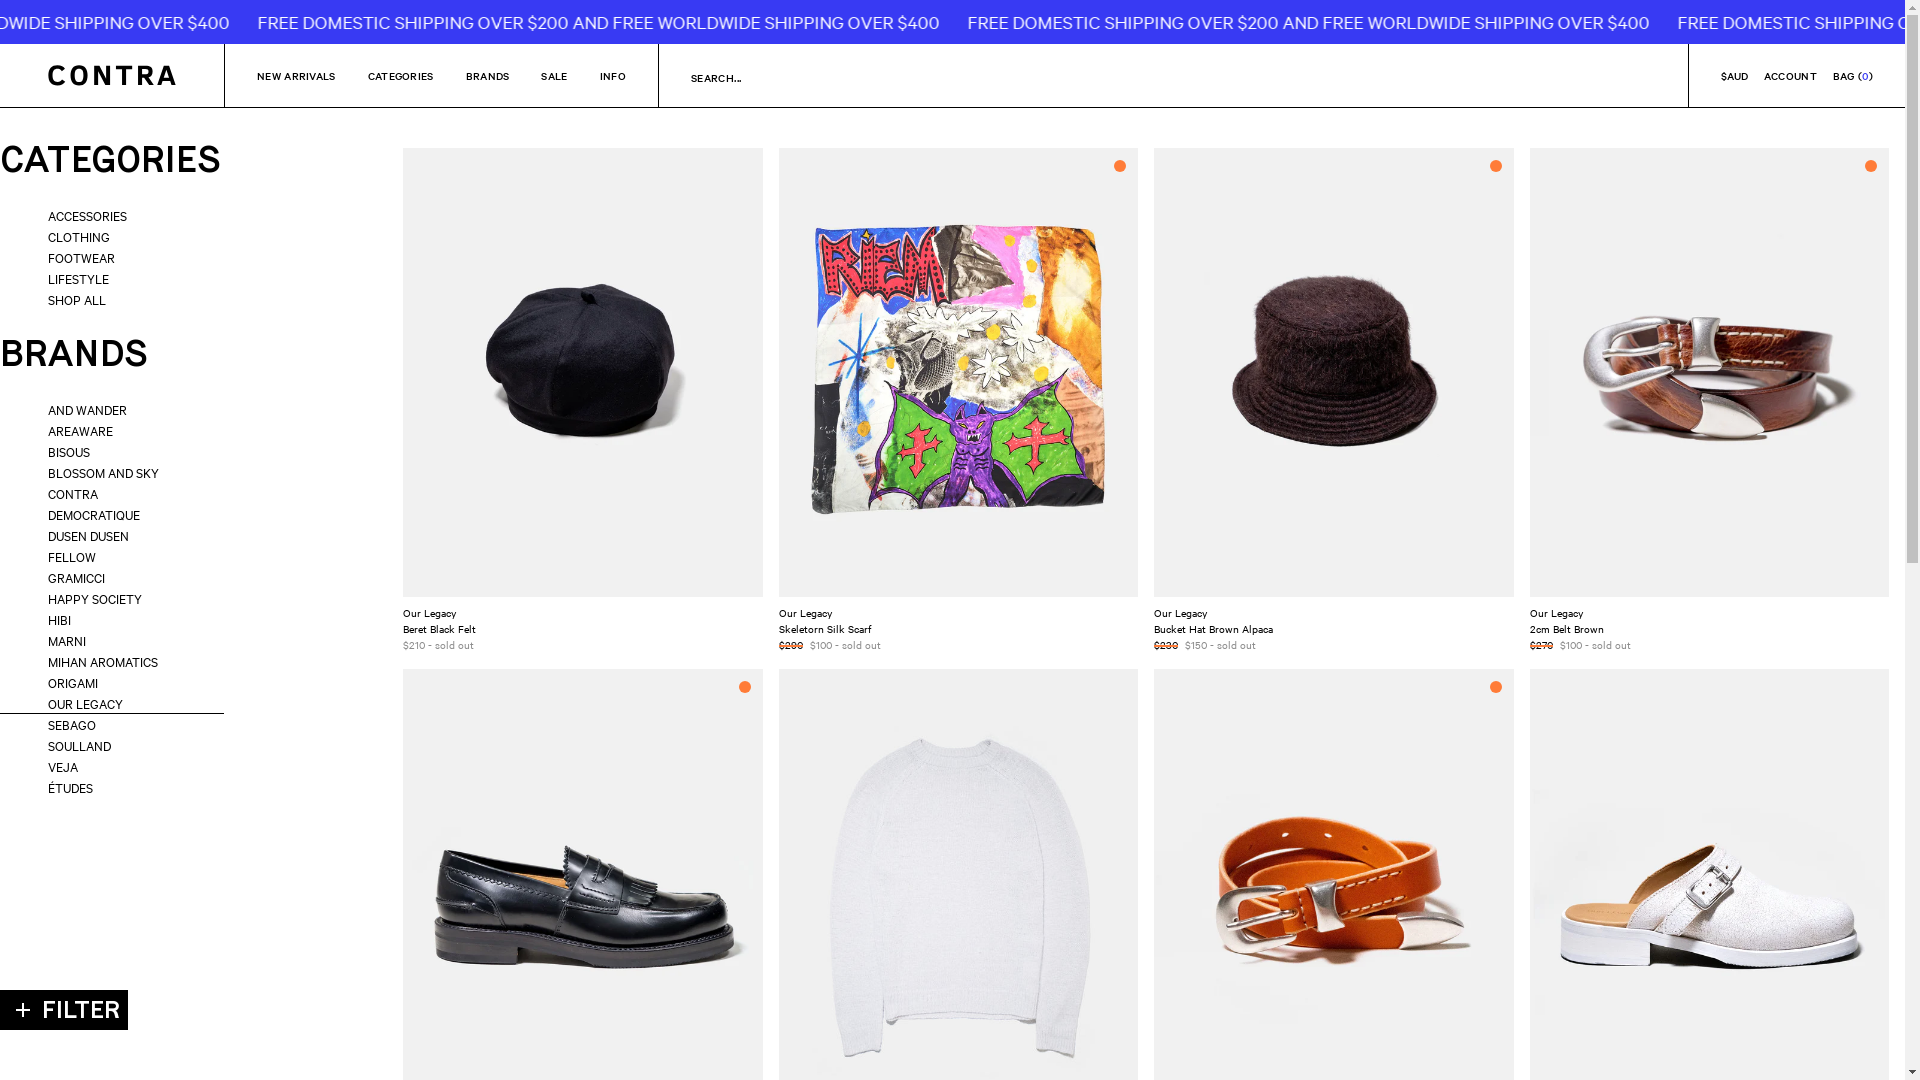 This screenshot has width=1920, height=1080. What do you see at coordinates (112, 766) in the screenshot?
I see `VEJA` at bounding box center [112, 766].